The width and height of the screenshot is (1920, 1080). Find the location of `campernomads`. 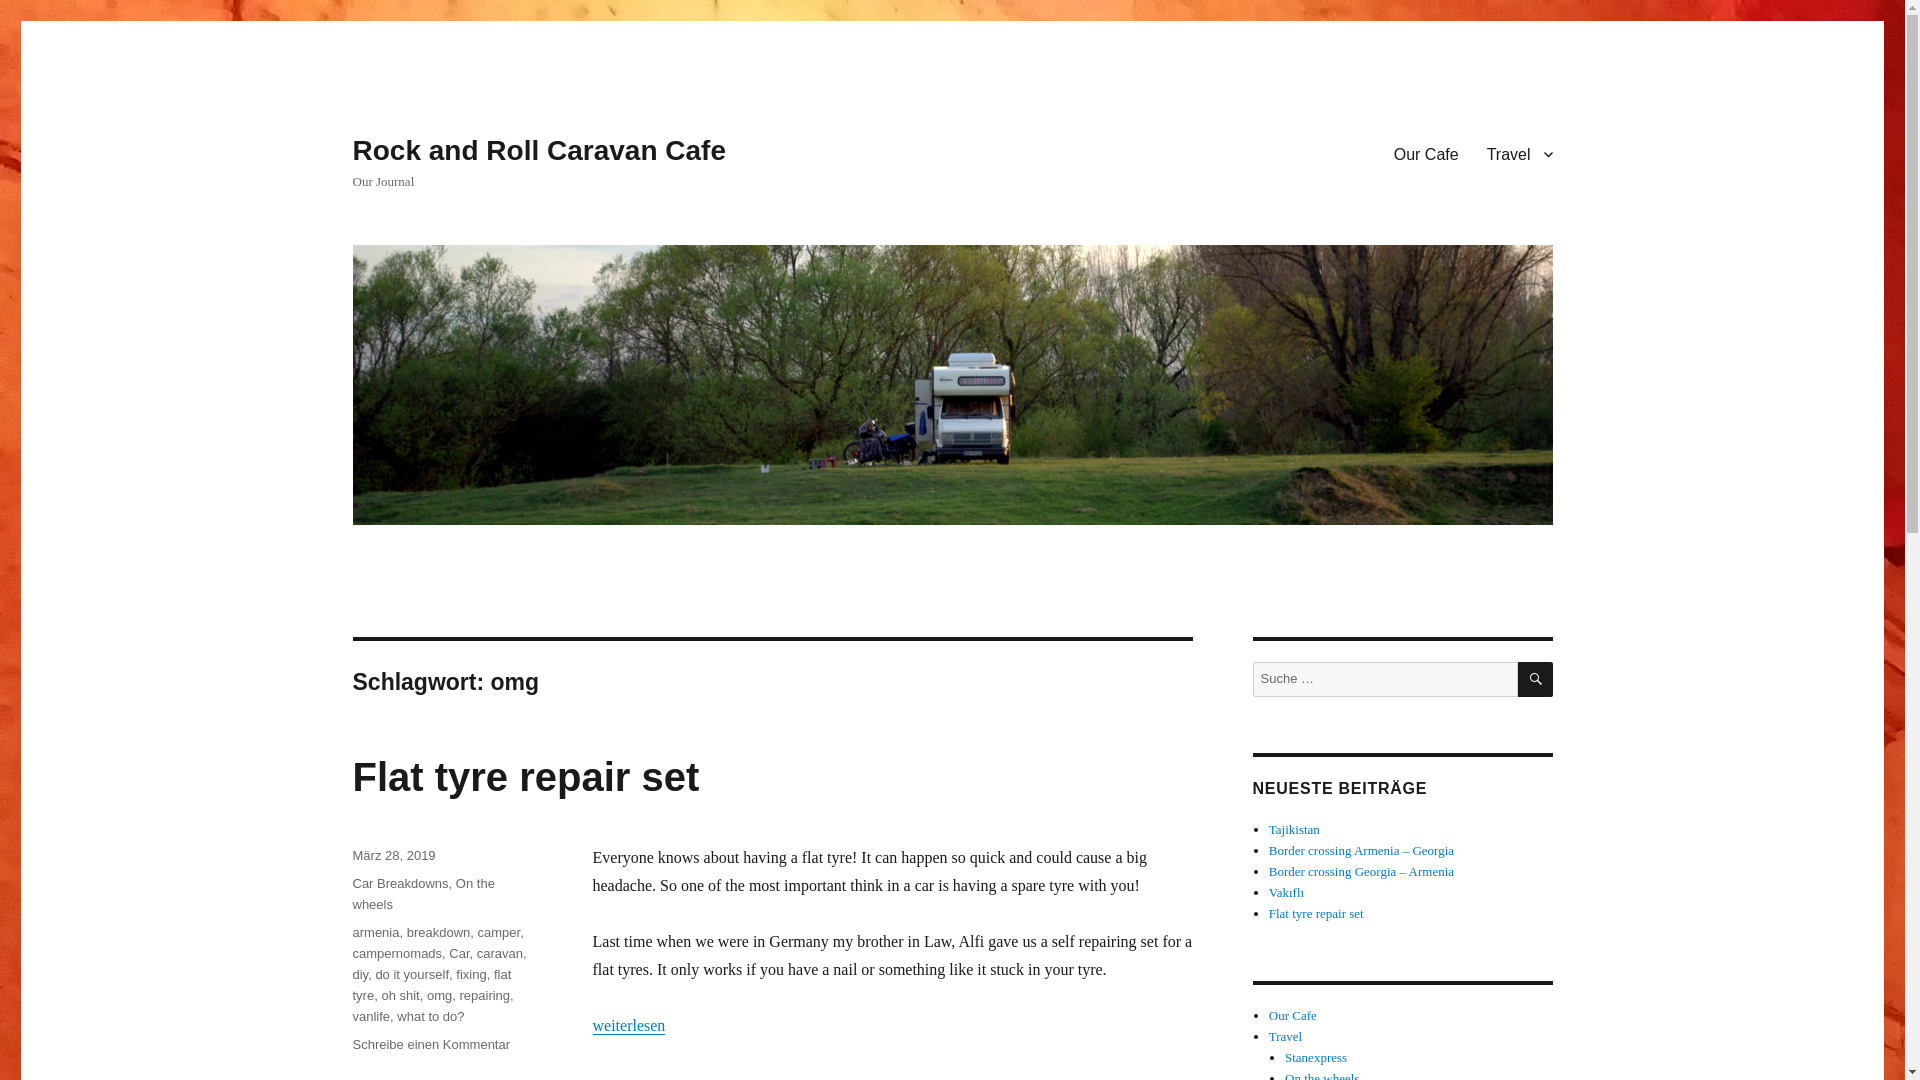

campernomads is located at coordinates (396, 954).